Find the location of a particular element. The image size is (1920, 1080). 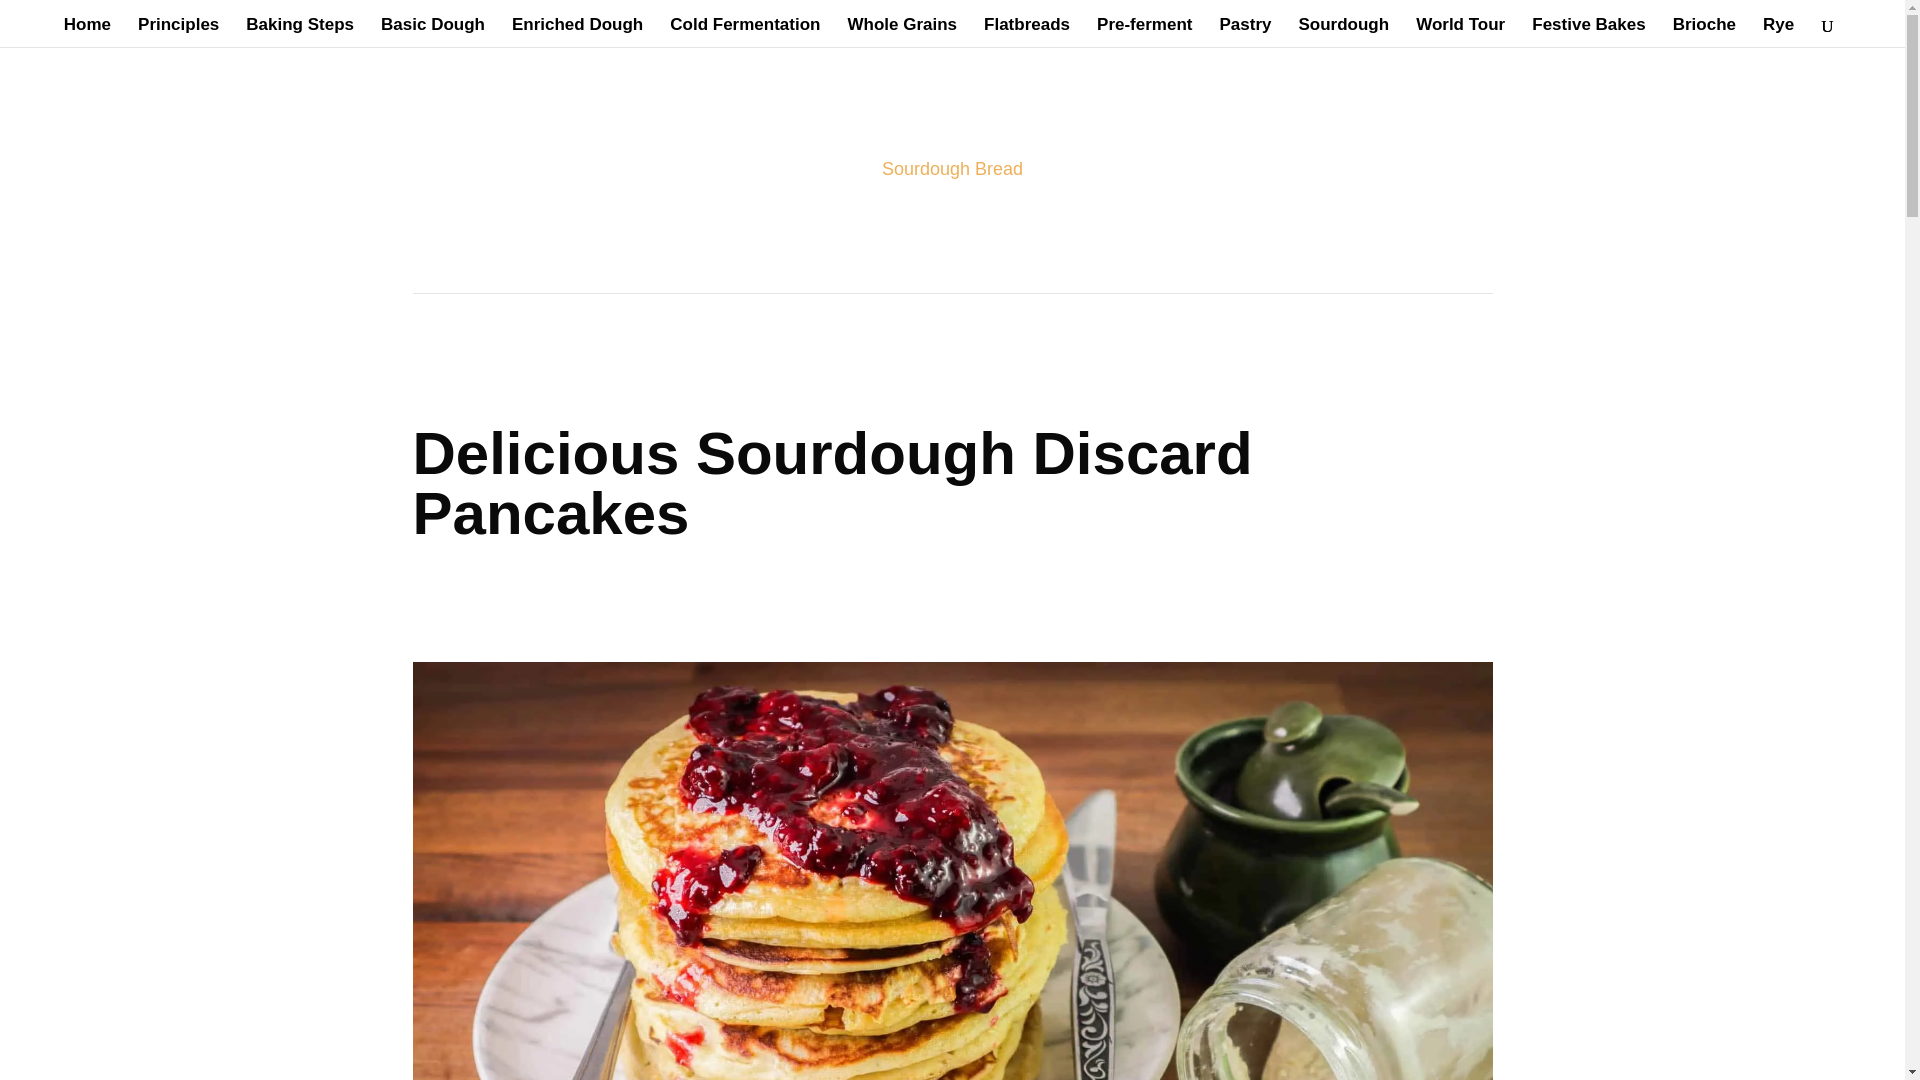

Brioche is located at coordinates (1704, 32).